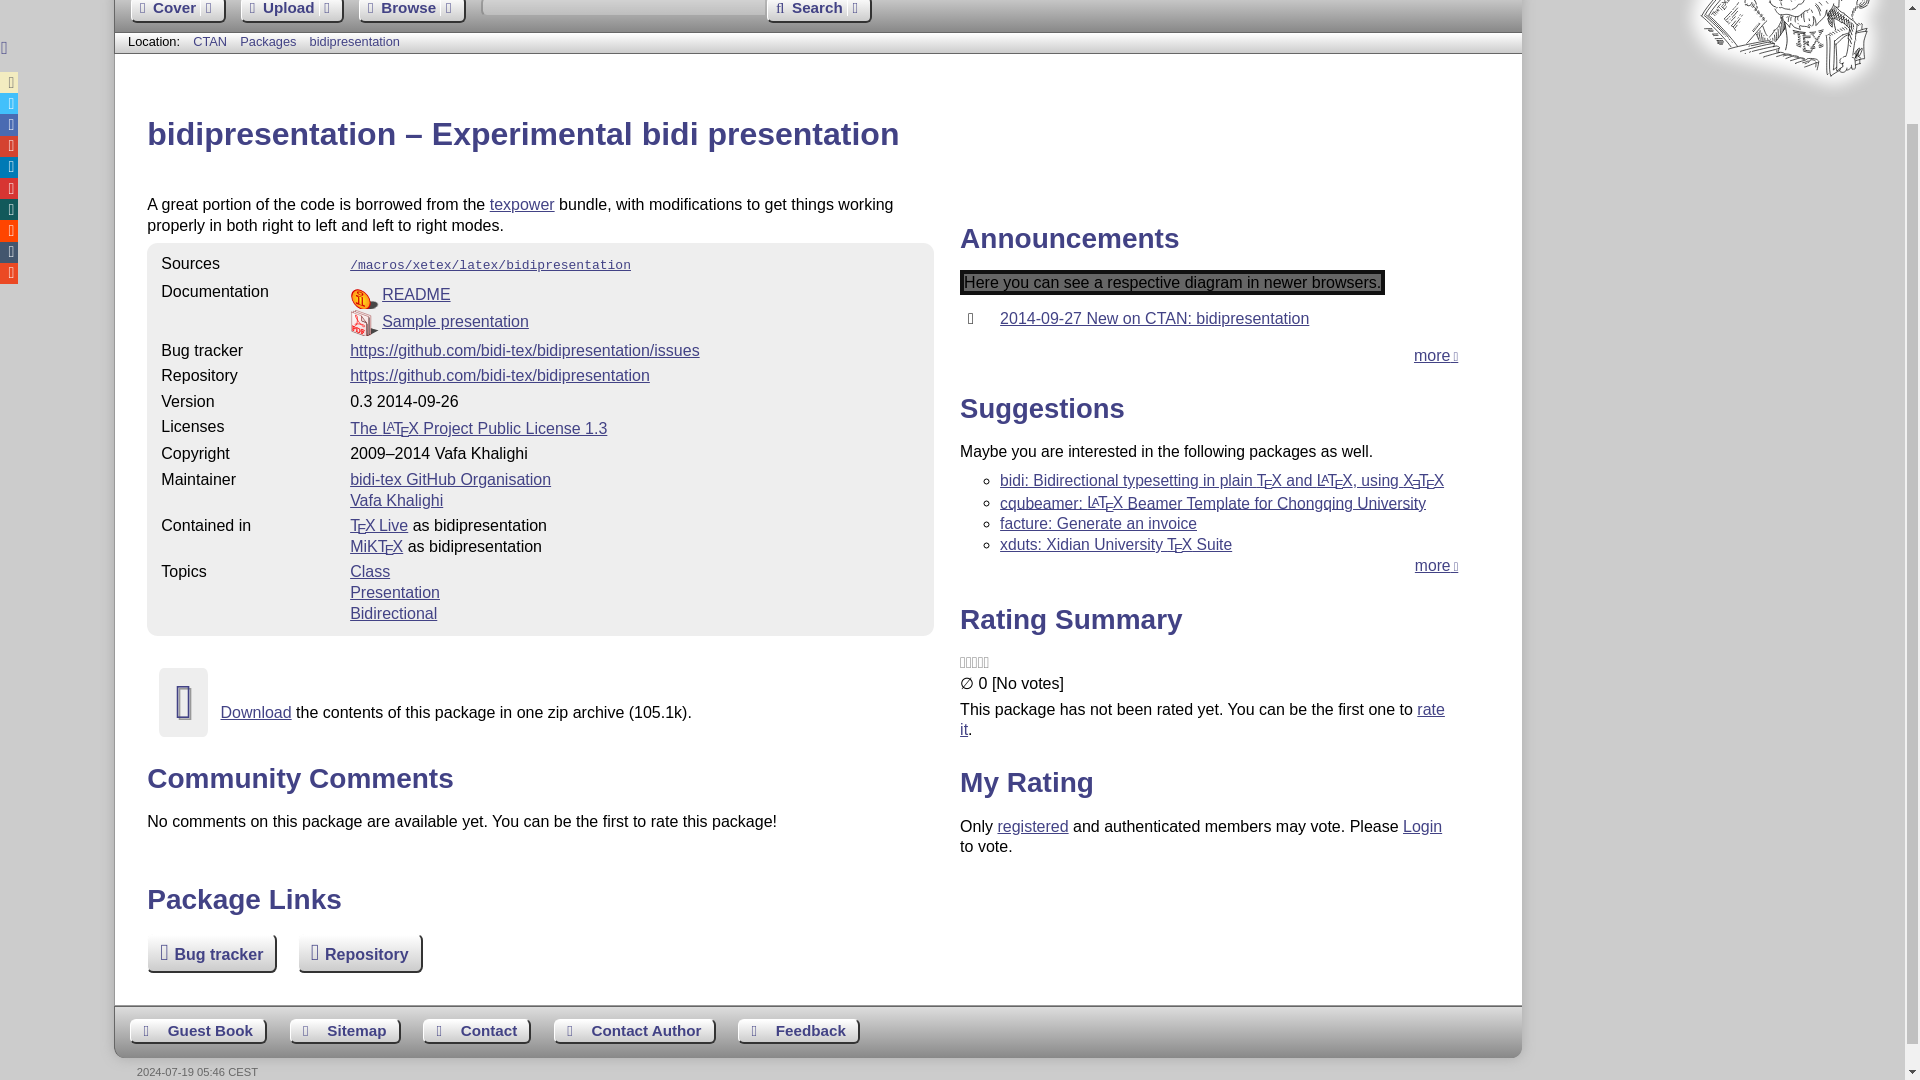  I want to click on Read Me file, so click(634, 294).